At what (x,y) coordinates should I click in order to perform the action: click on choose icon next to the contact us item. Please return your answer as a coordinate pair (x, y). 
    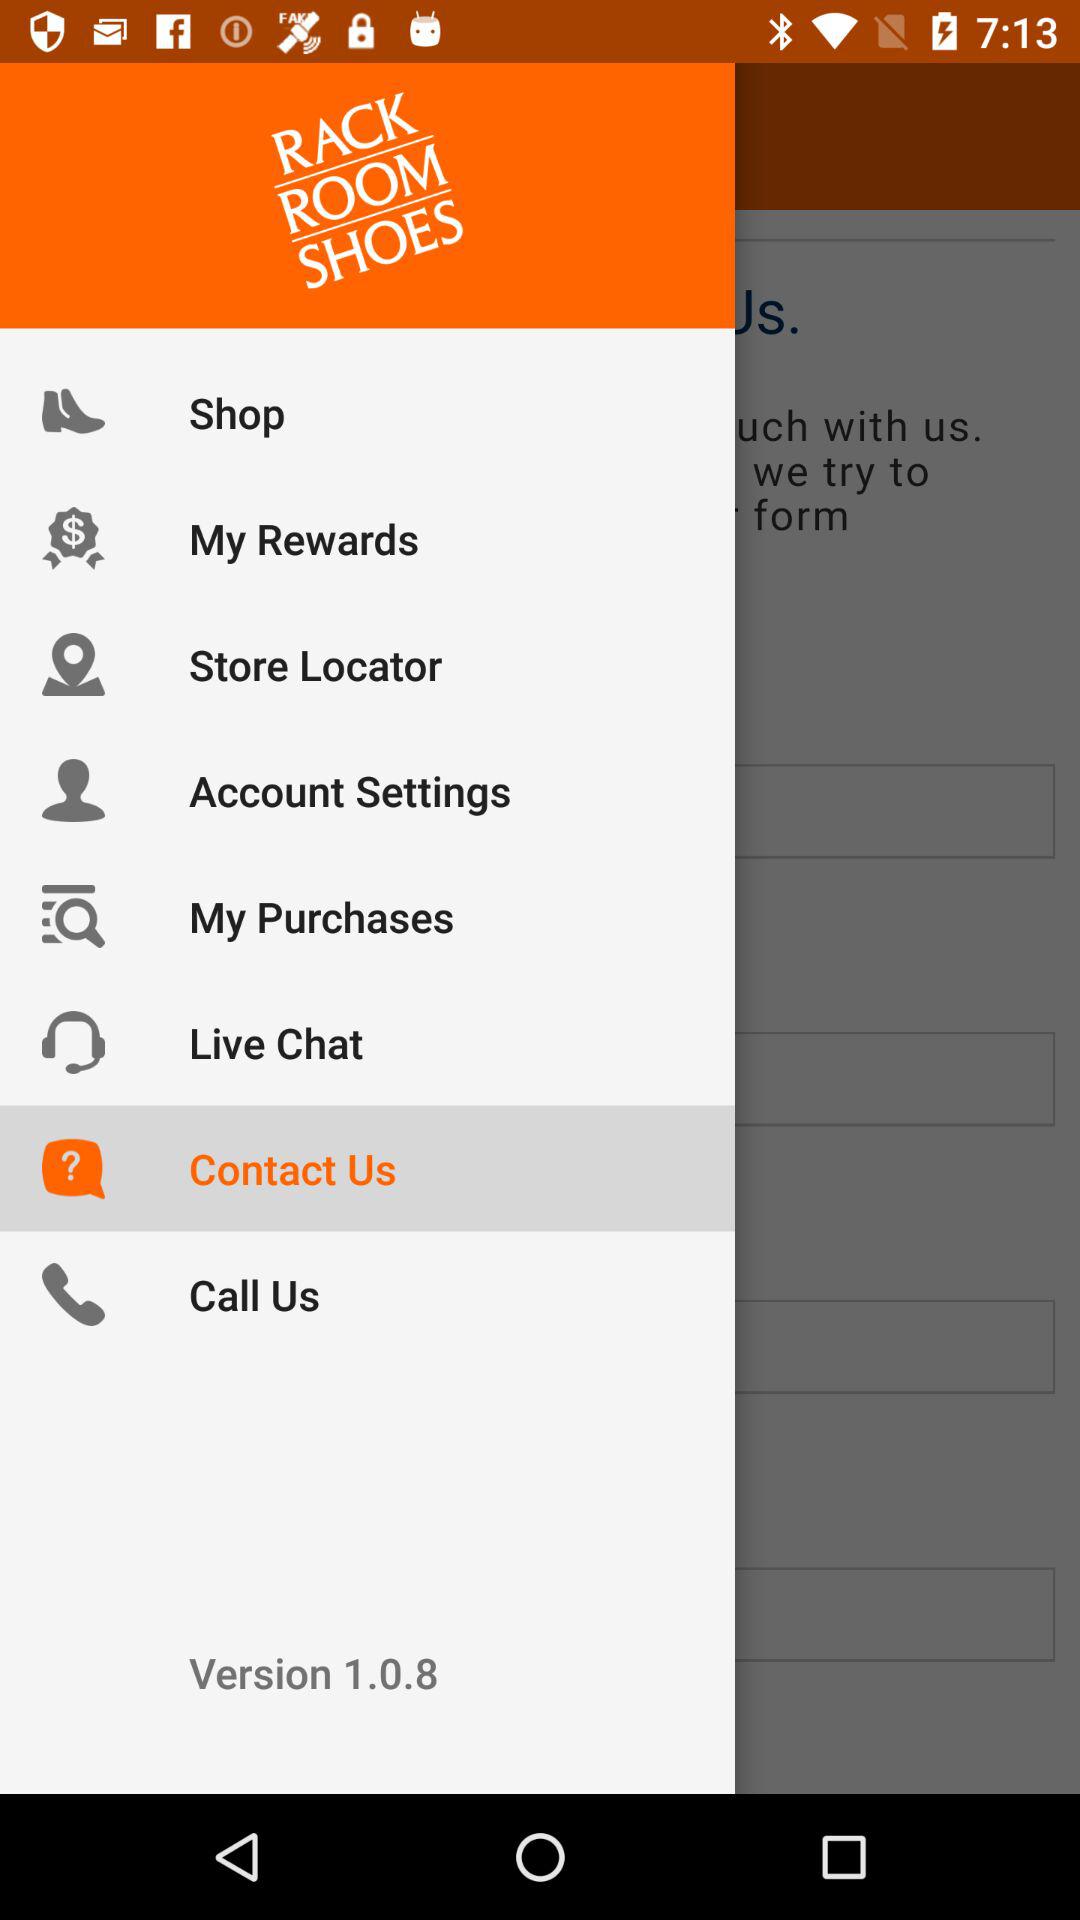
    Looking at the image, I should click on (73, 136).